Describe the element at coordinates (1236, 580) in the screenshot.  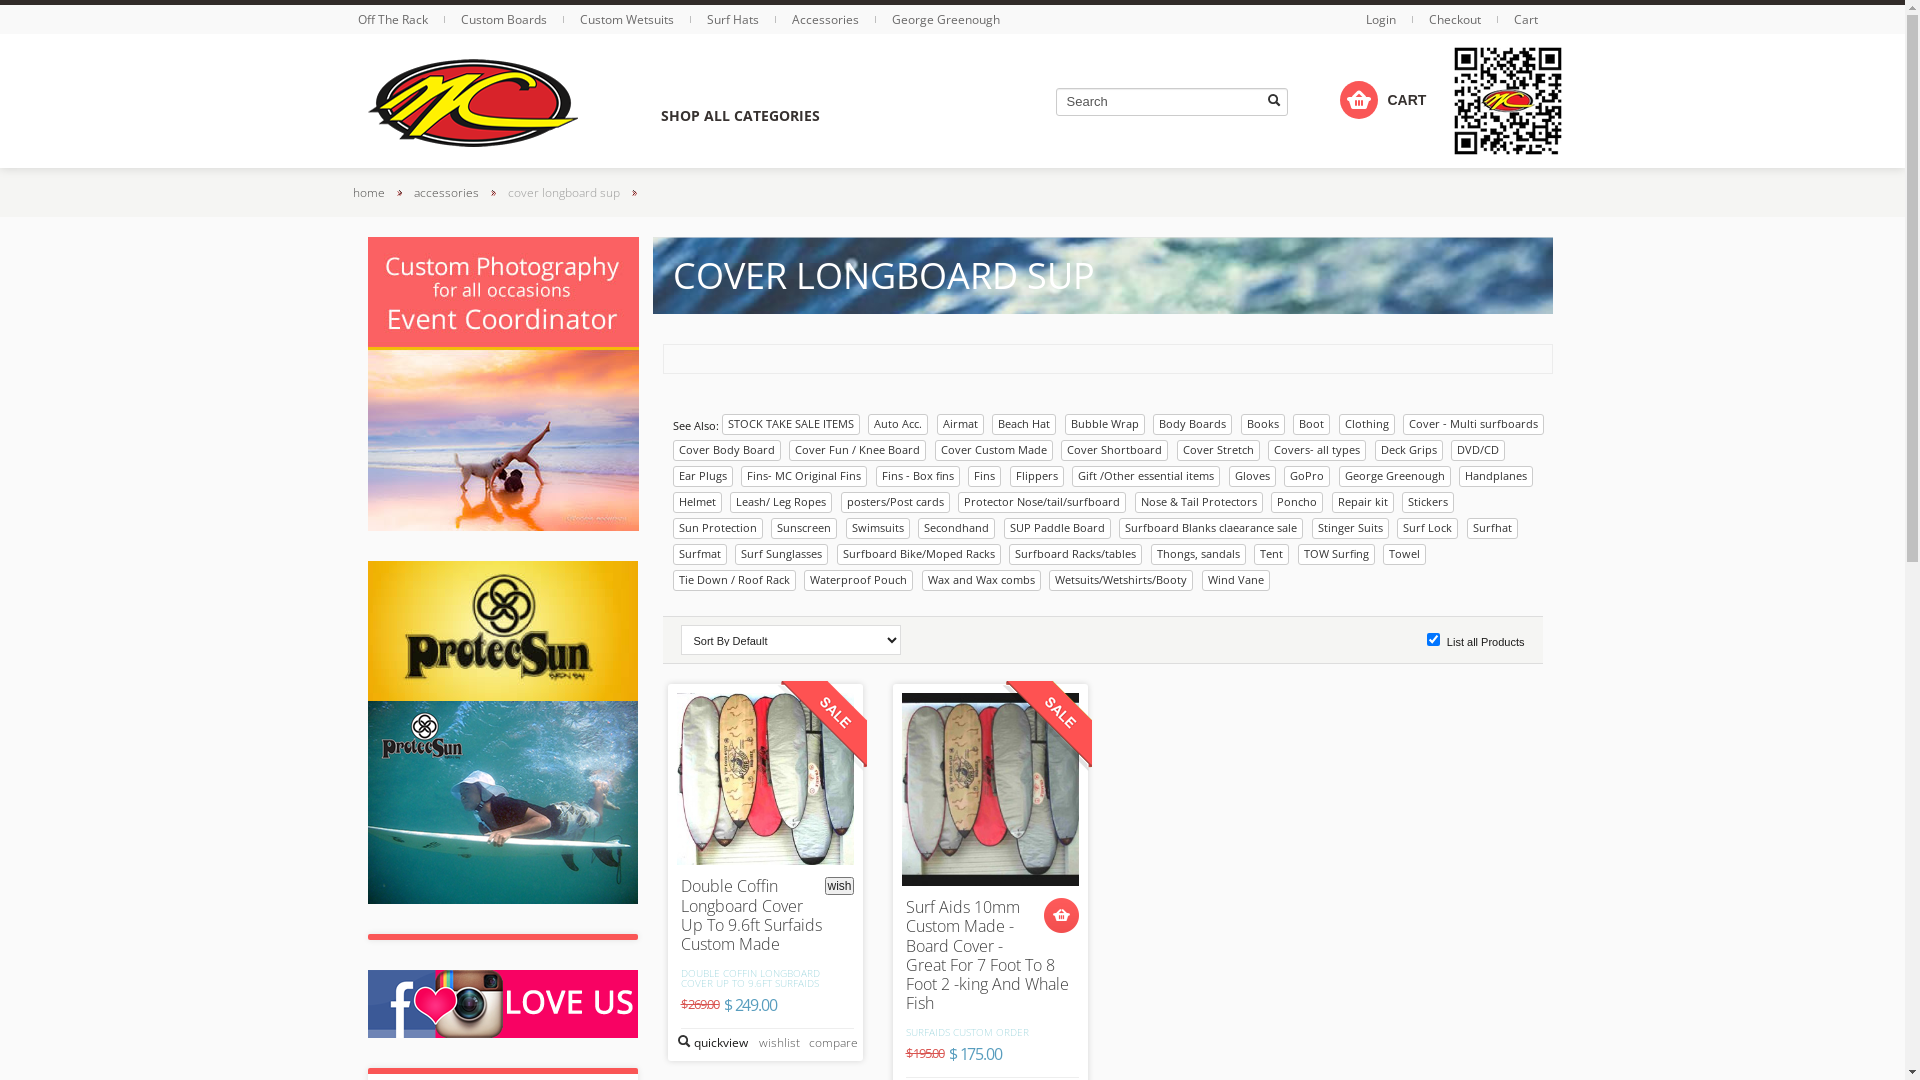
I see `Wind Vane` at that location.